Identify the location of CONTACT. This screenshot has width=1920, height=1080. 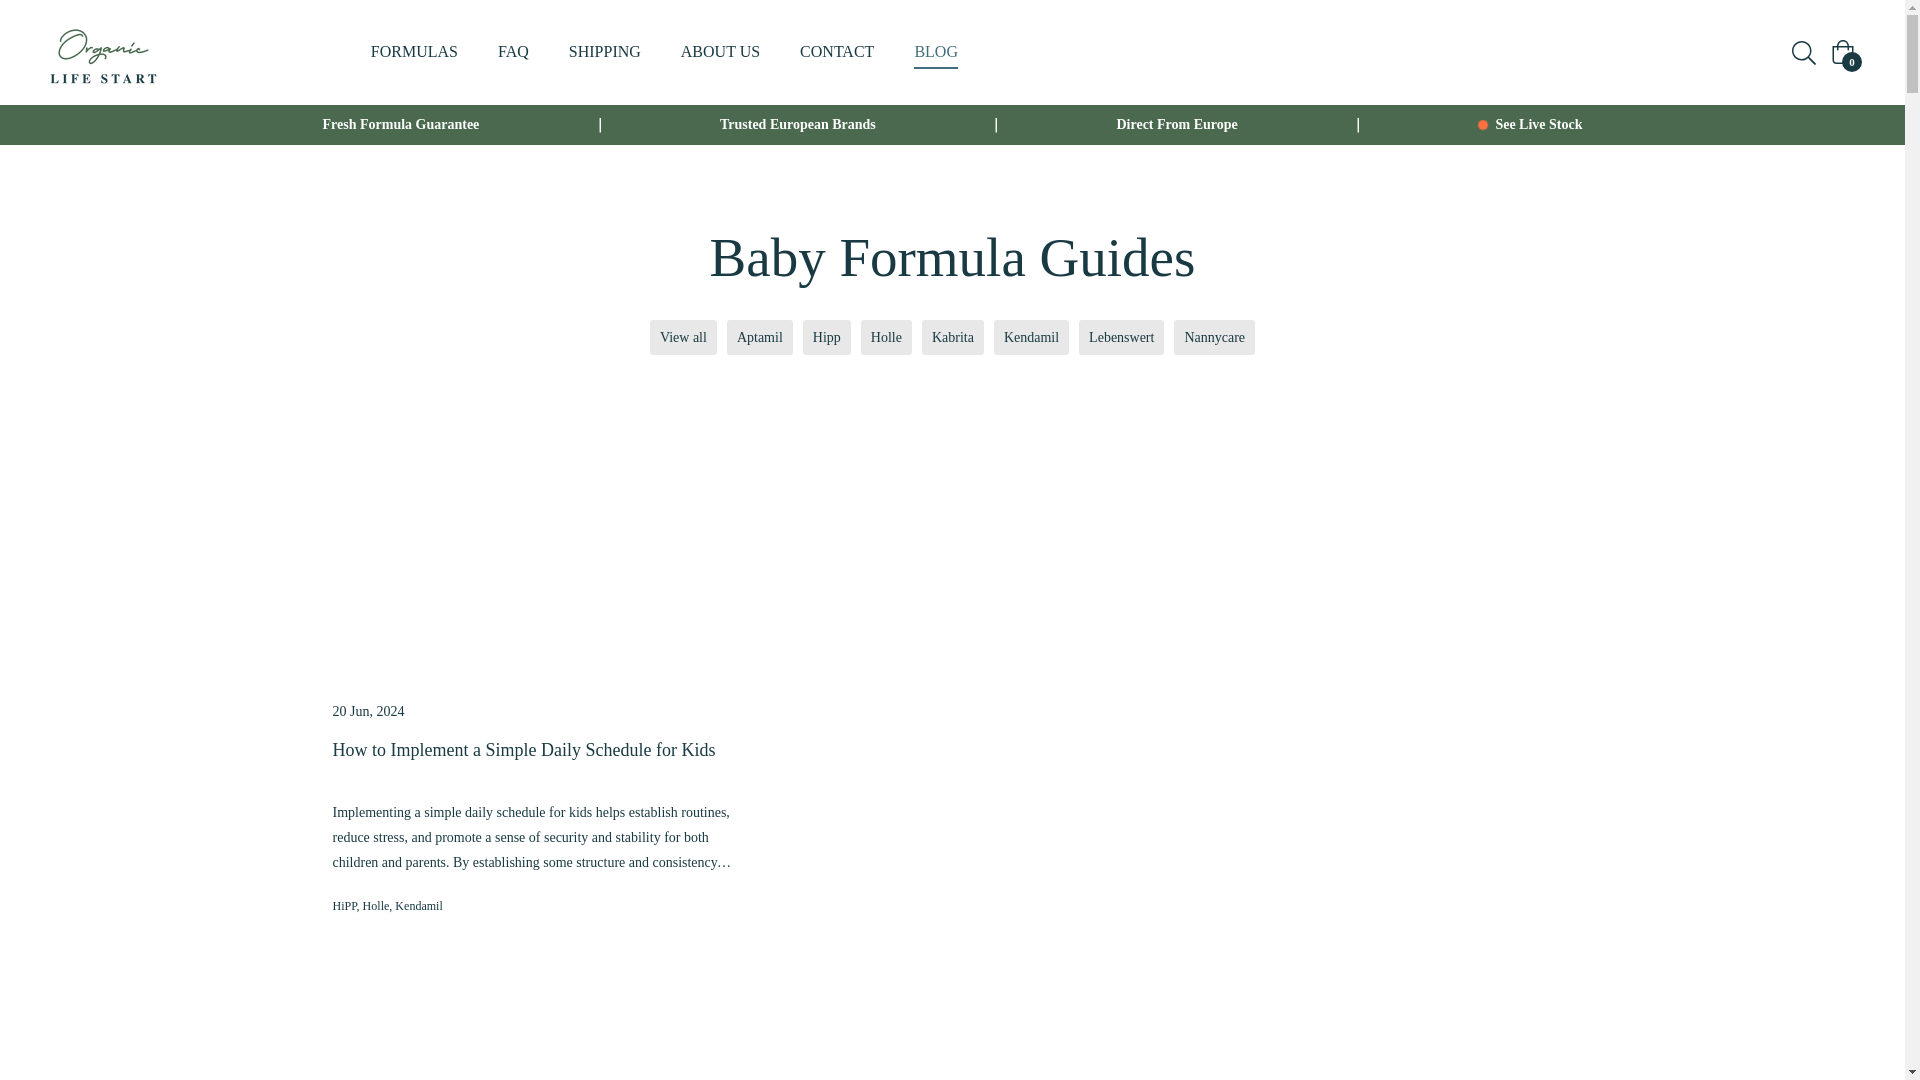
(836, 52).